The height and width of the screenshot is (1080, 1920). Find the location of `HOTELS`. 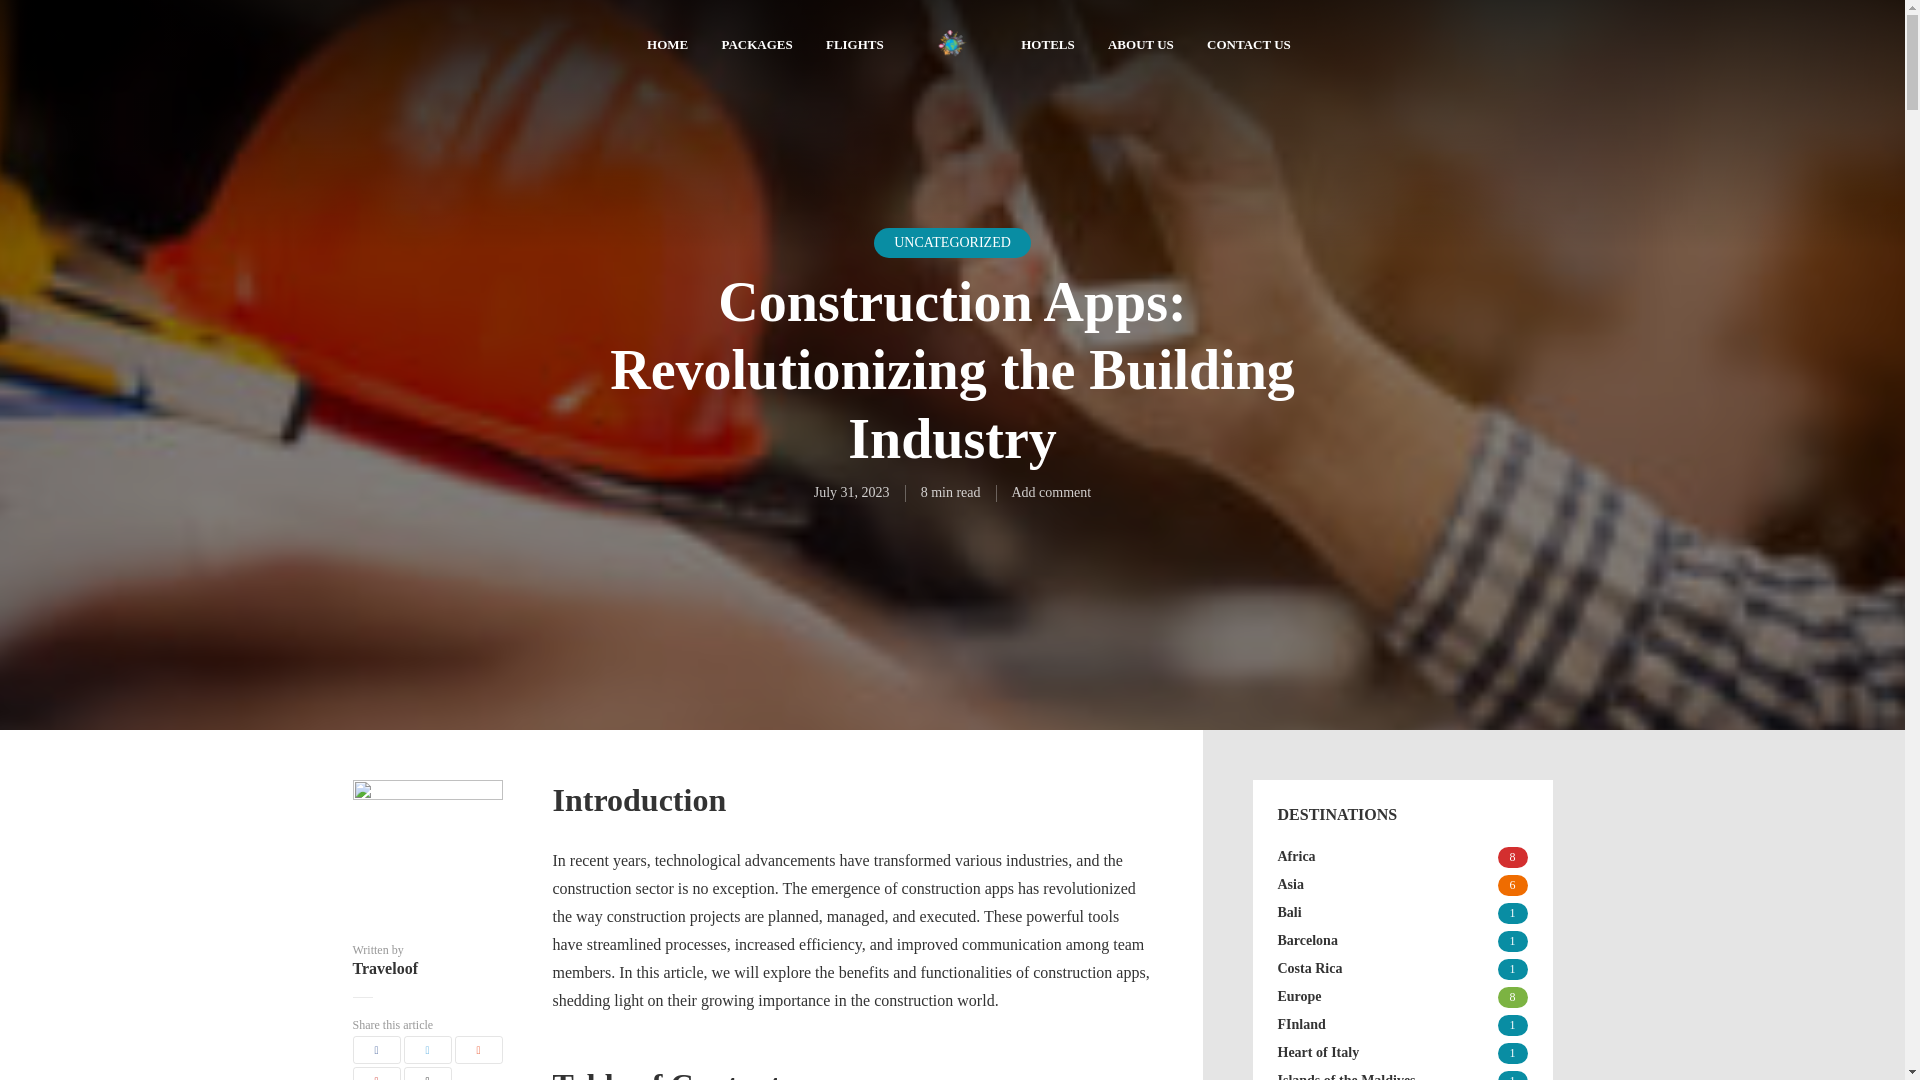

HOTELS is located at coordinates (1047, 46).